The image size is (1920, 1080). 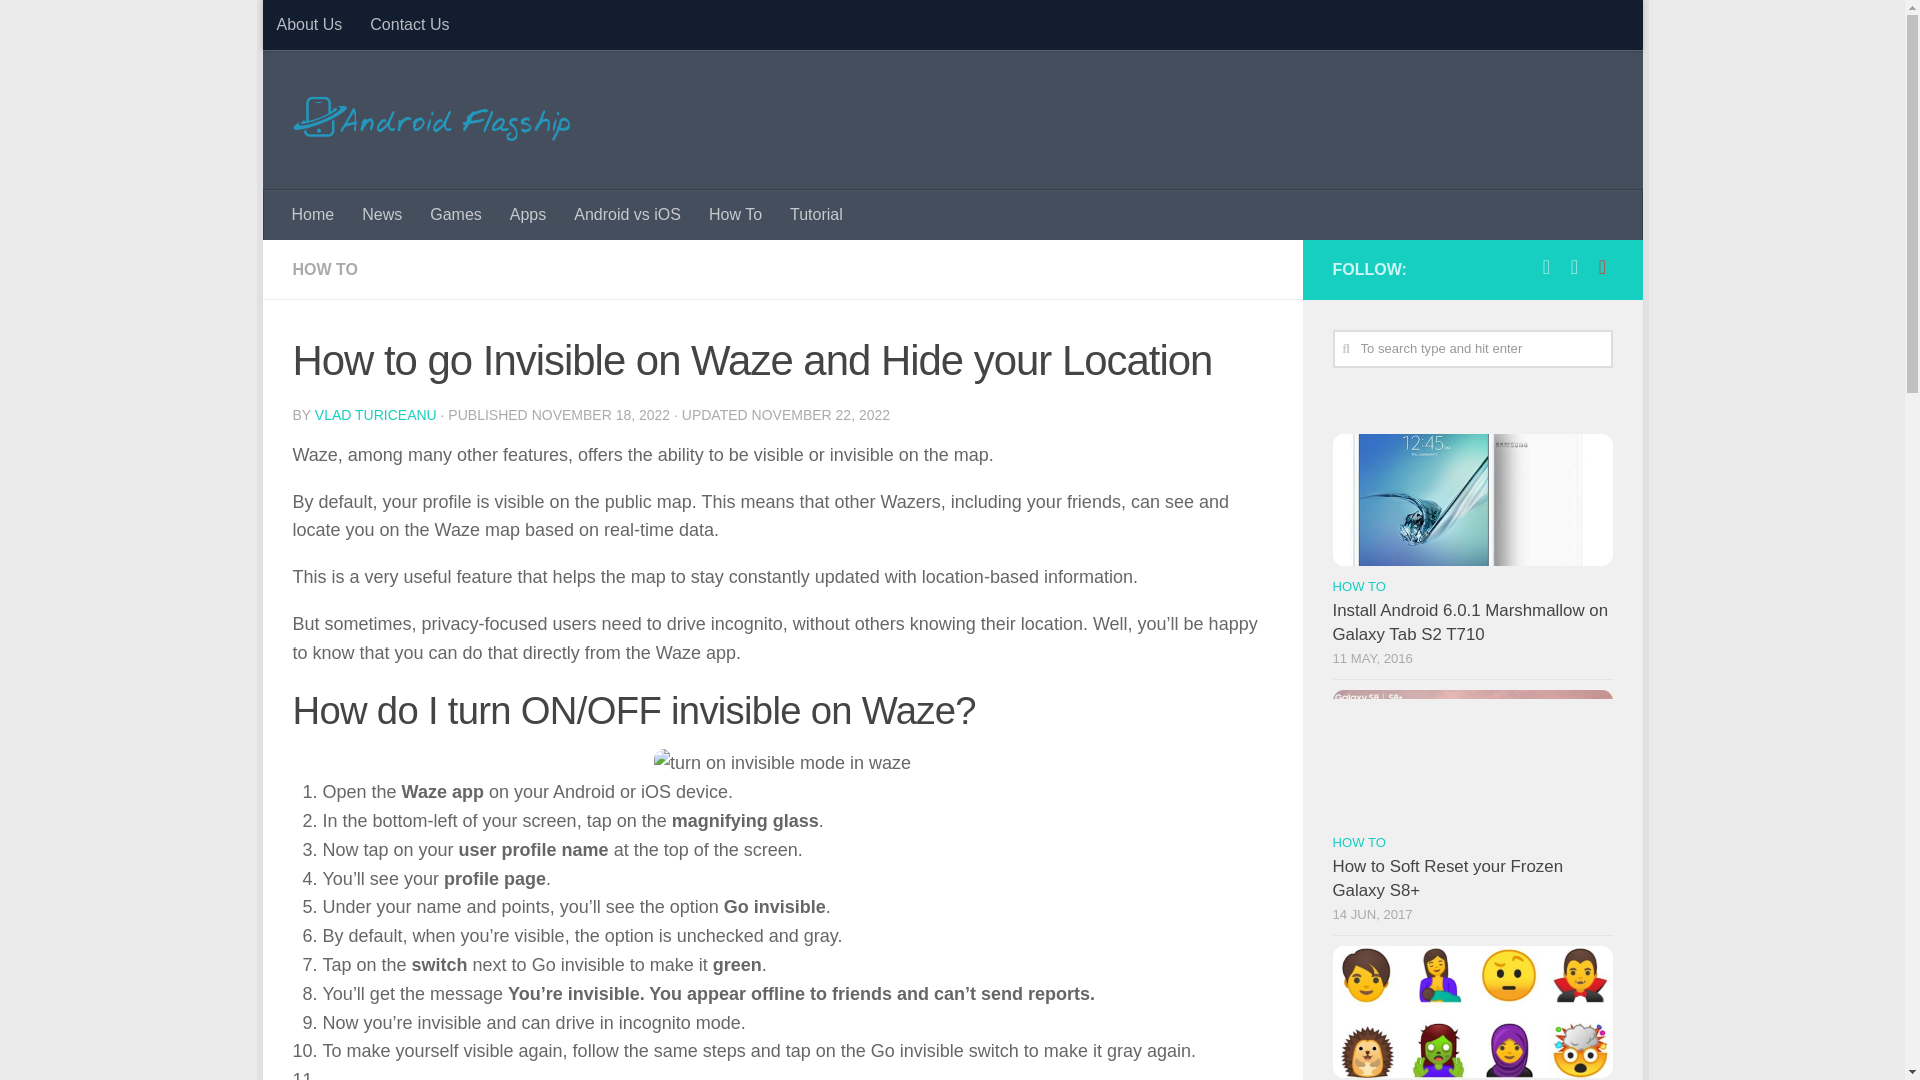 I want to click on Tutorial, so click(x=816, y=214).